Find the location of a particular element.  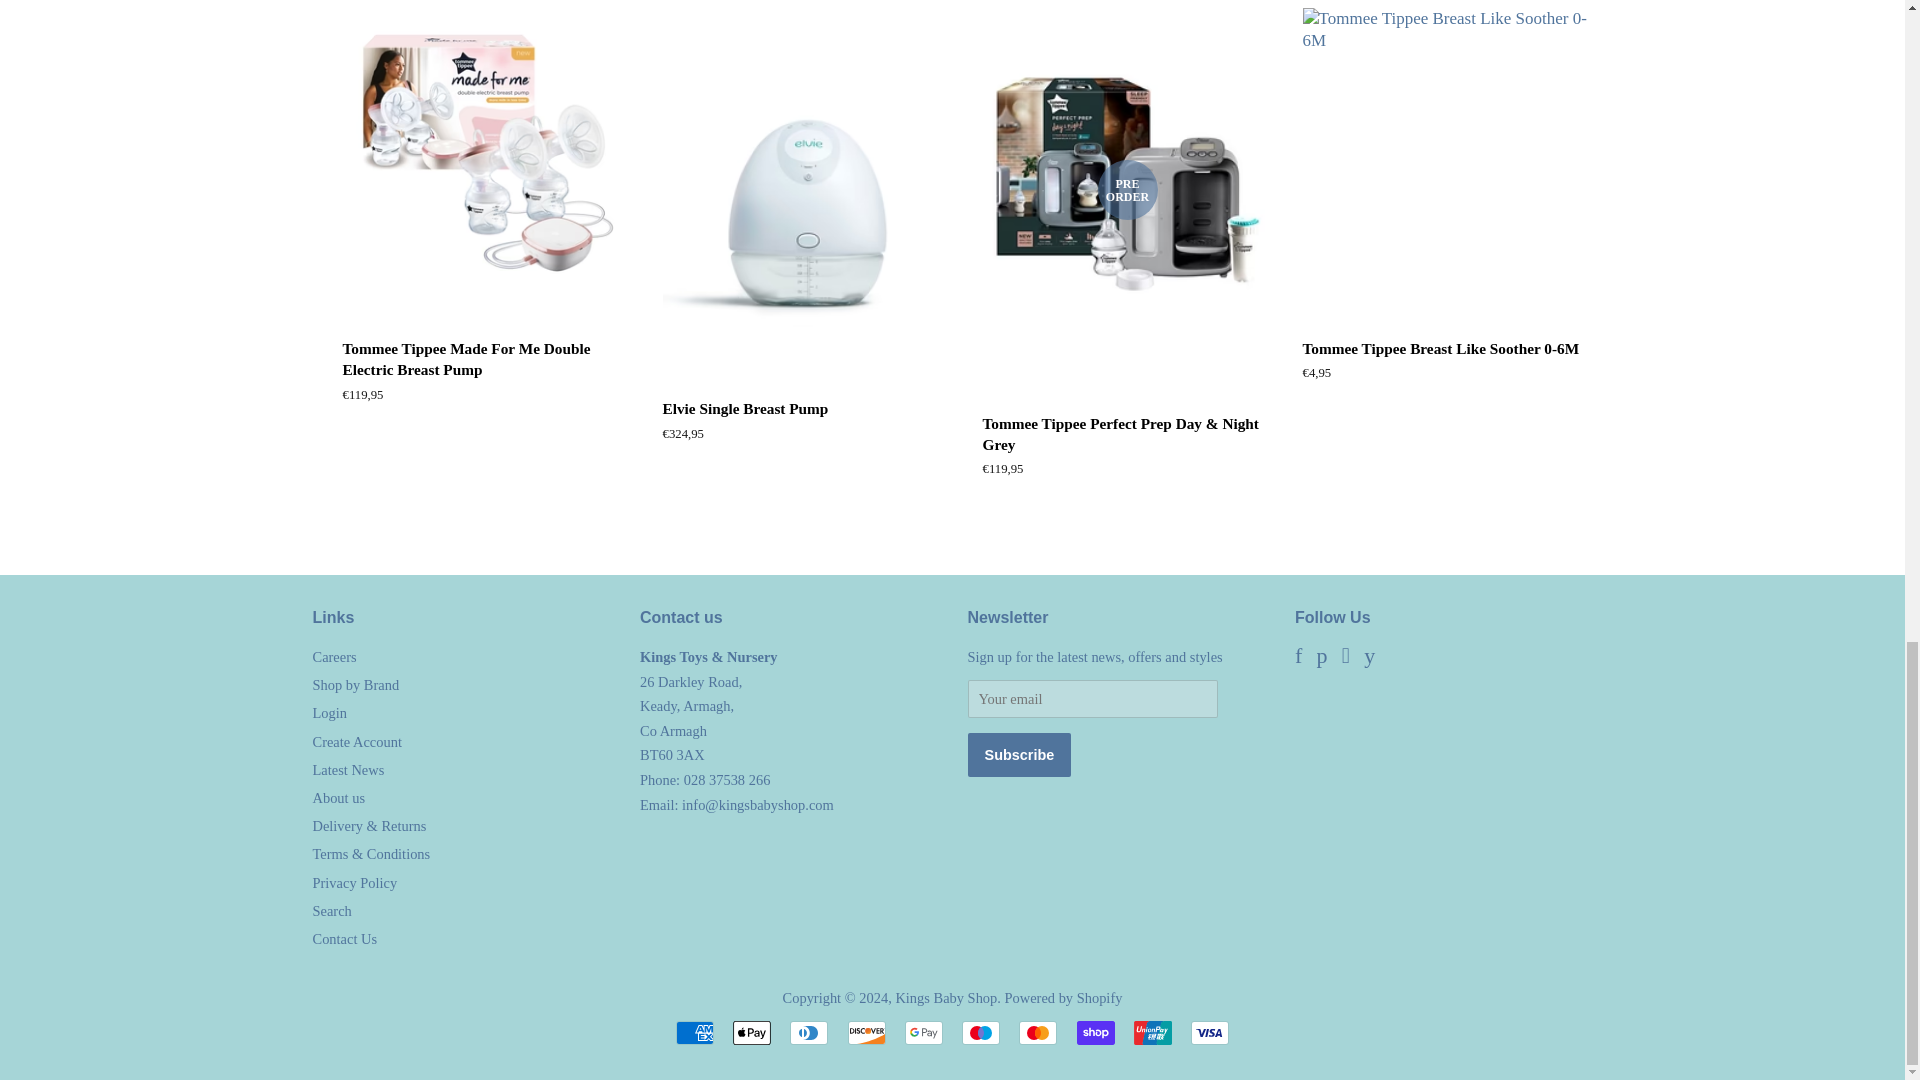

Visa is located at coordinates (1209, 1032).